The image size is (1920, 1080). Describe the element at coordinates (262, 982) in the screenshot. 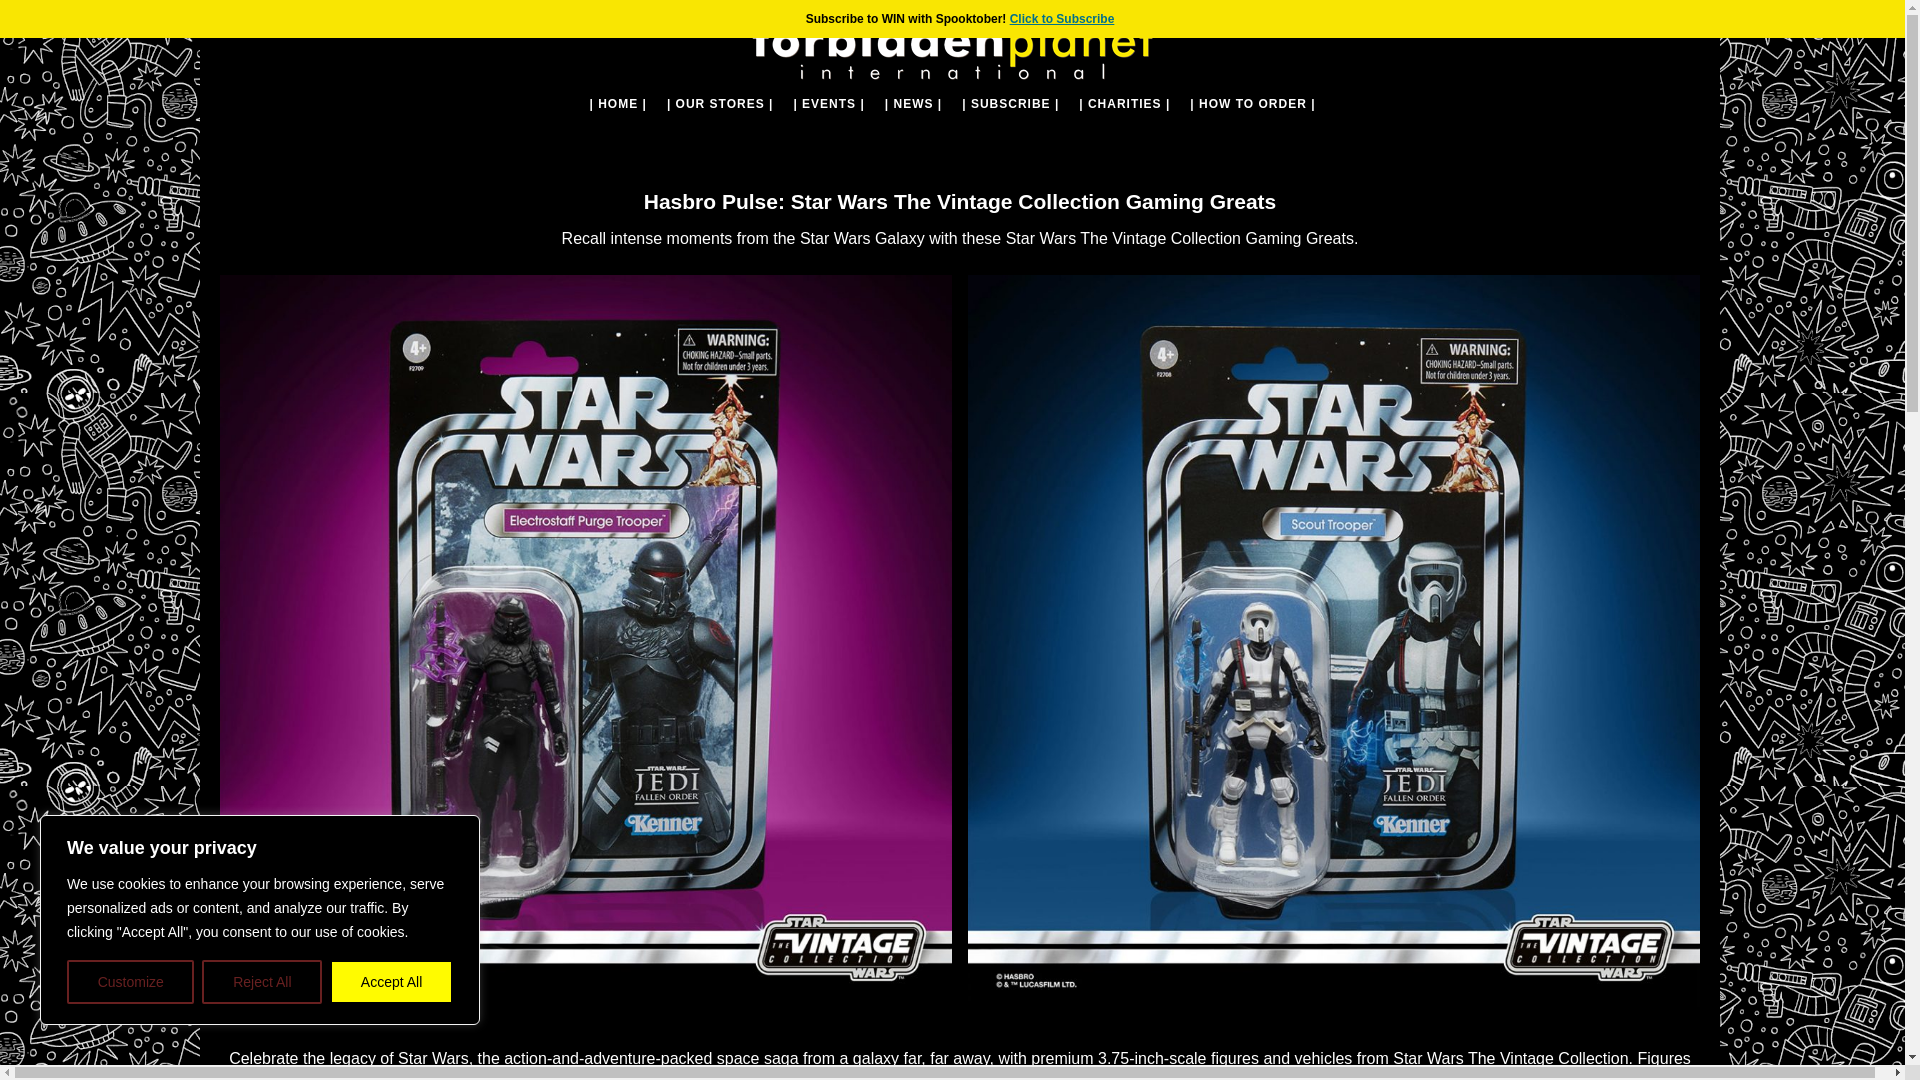

I see `Reject All` at that location.